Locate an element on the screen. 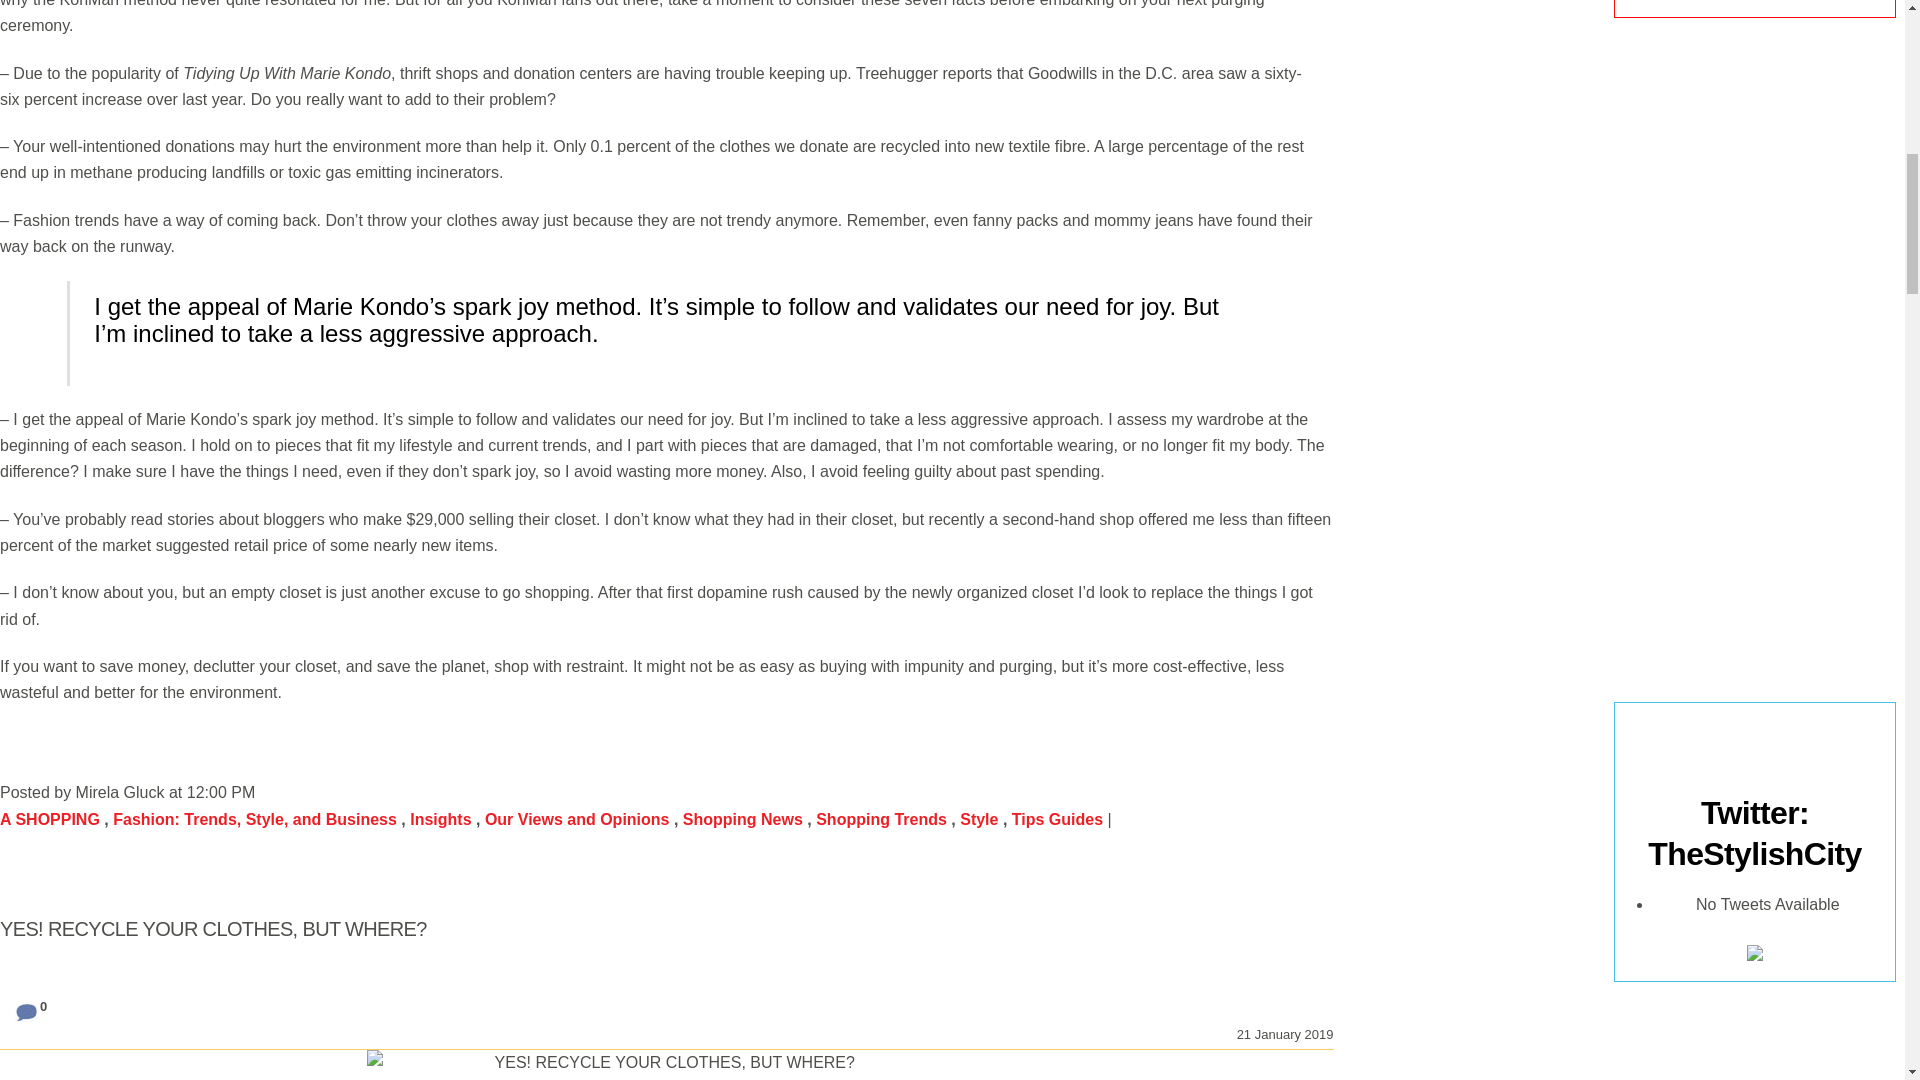 The width and height of the screenshot is (1920, 1080). Fashion: Trends, Style, and Business is located at coordinates (255, 820).